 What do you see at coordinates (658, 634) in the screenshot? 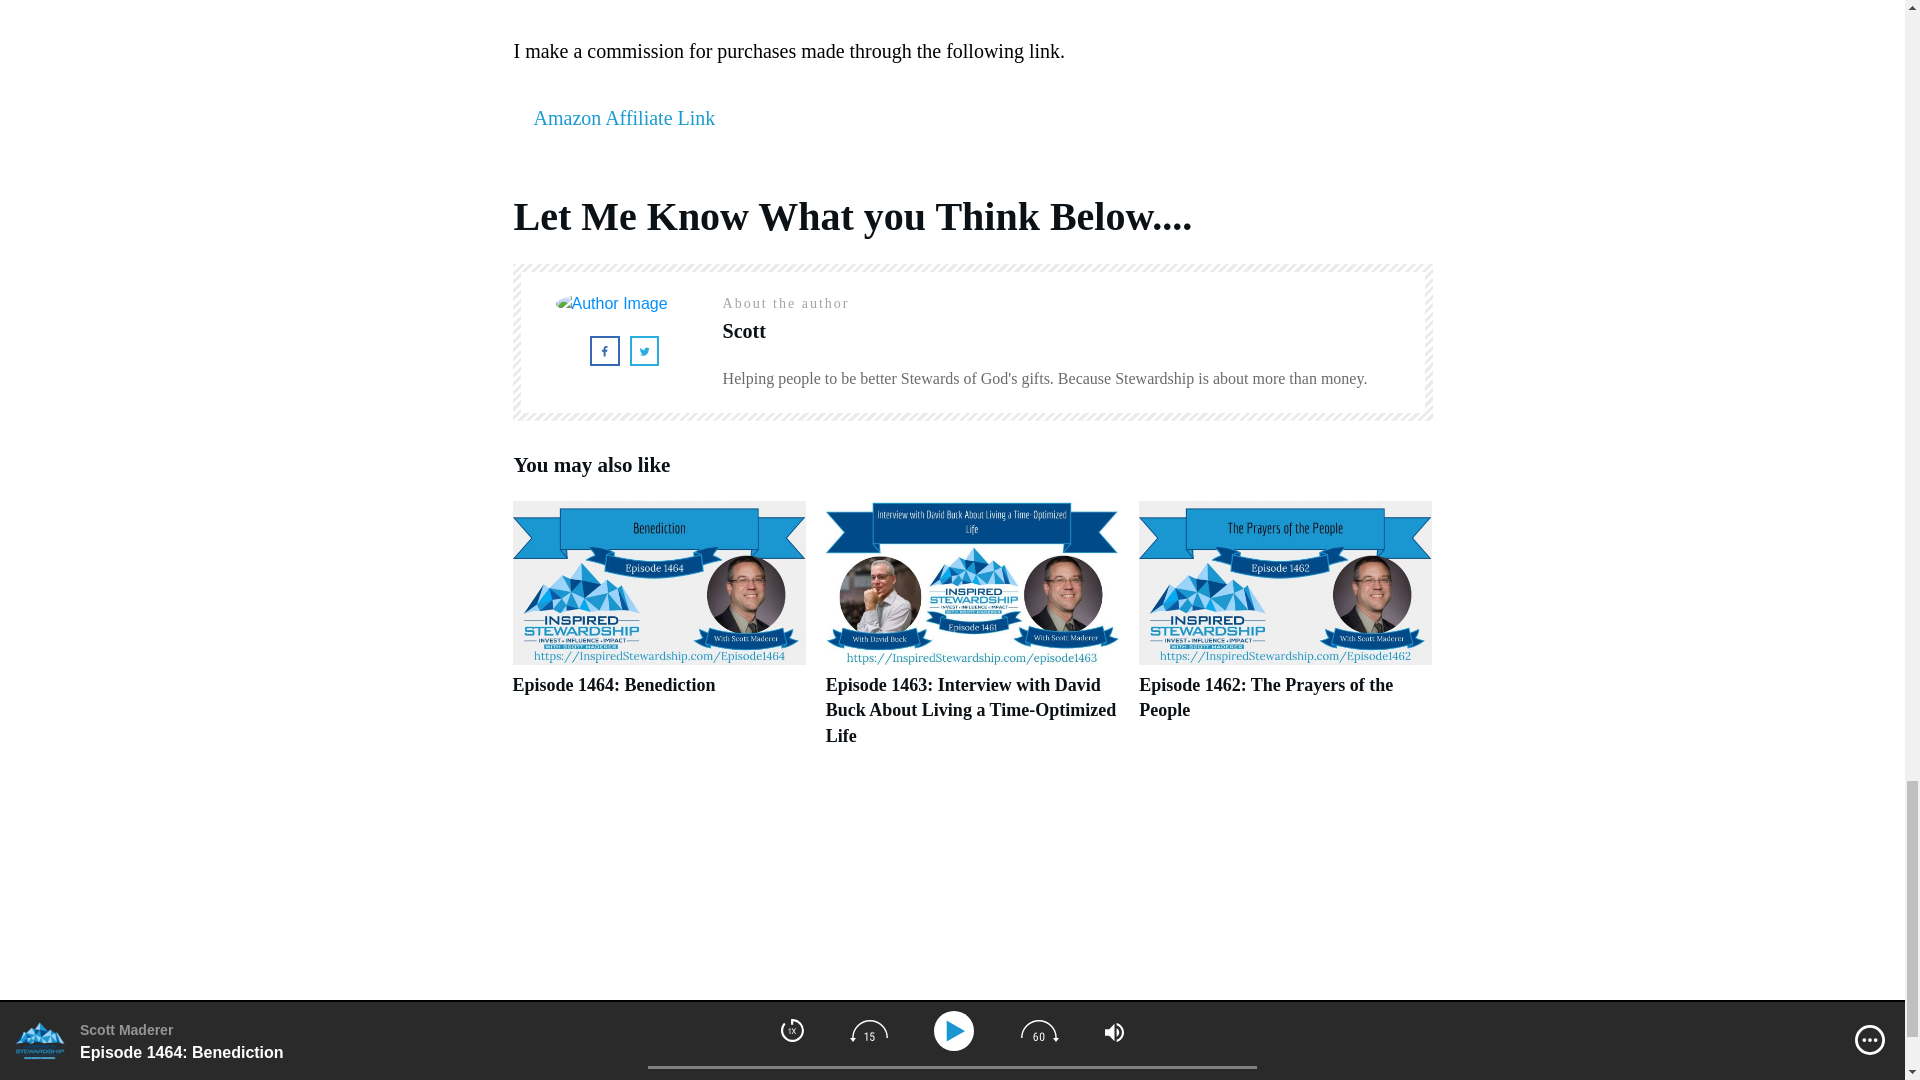
I see `Episode 1464: Benediction` at bounding box center [658, 634].